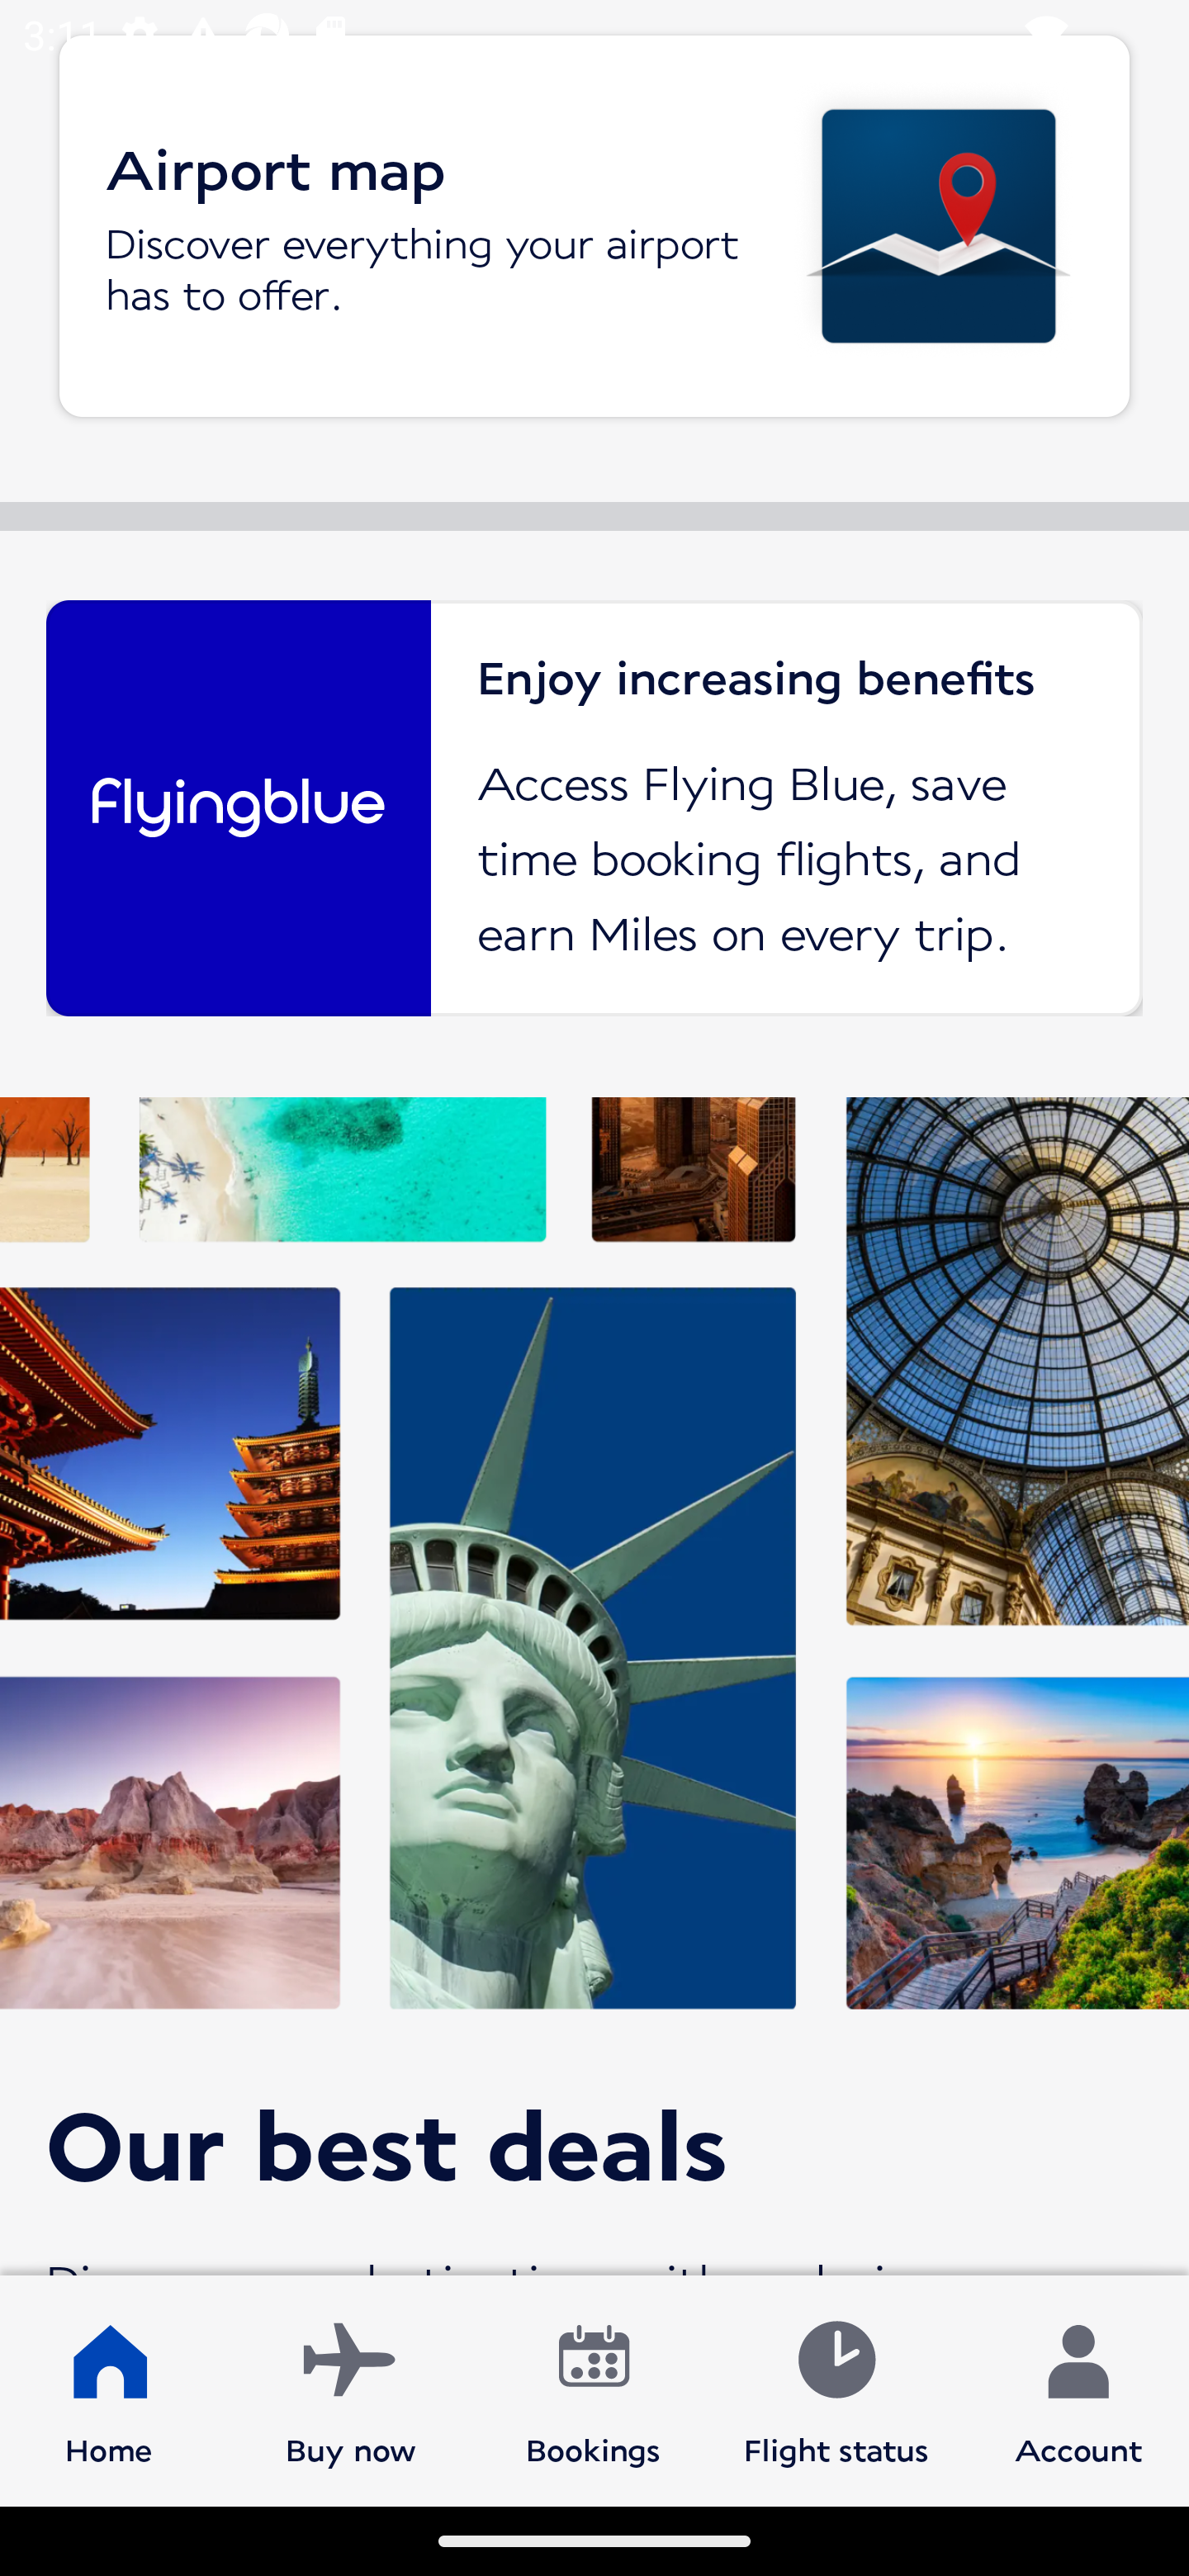  Describe the element at coordinates (351, 2389) in the screenshot. I see `Buy now` at that location.